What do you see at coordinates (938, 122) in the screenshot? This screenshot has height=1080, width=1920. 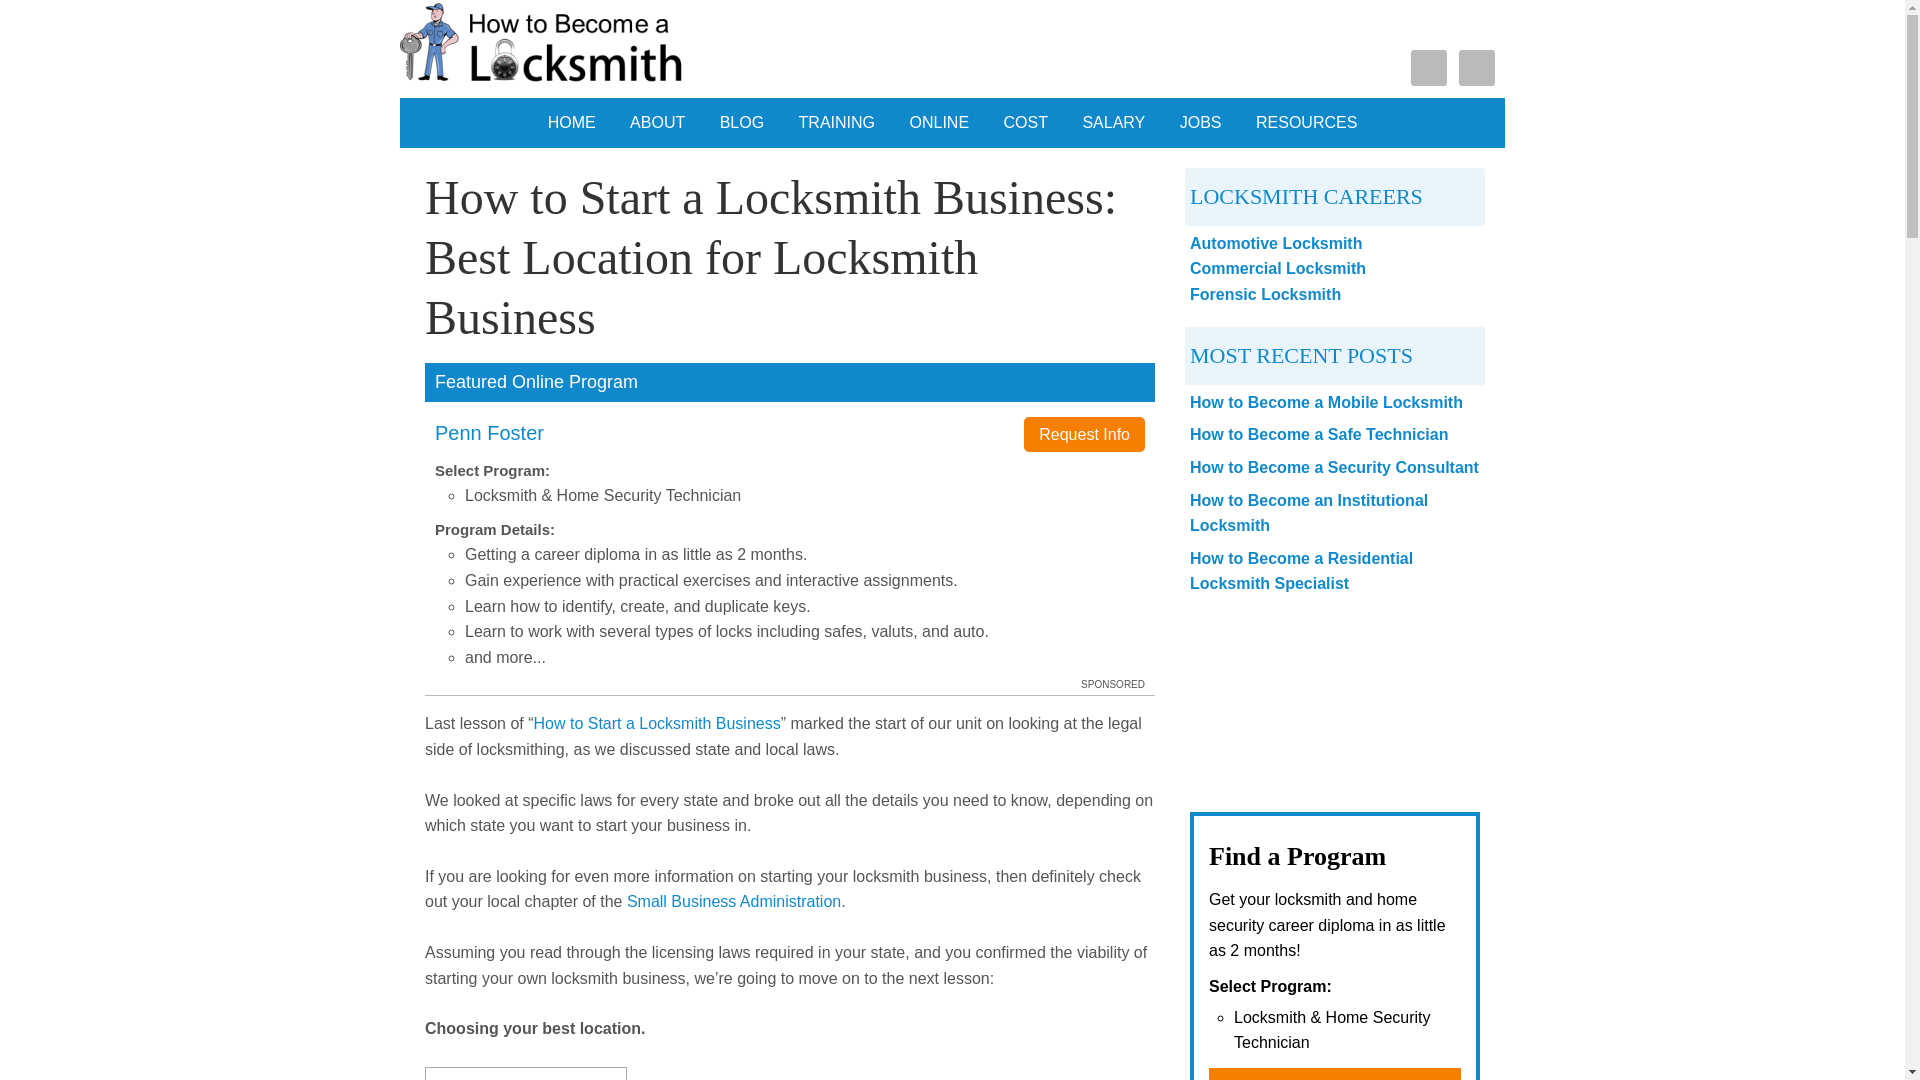 I see `ONLINE` at bounding box center [938, 122].